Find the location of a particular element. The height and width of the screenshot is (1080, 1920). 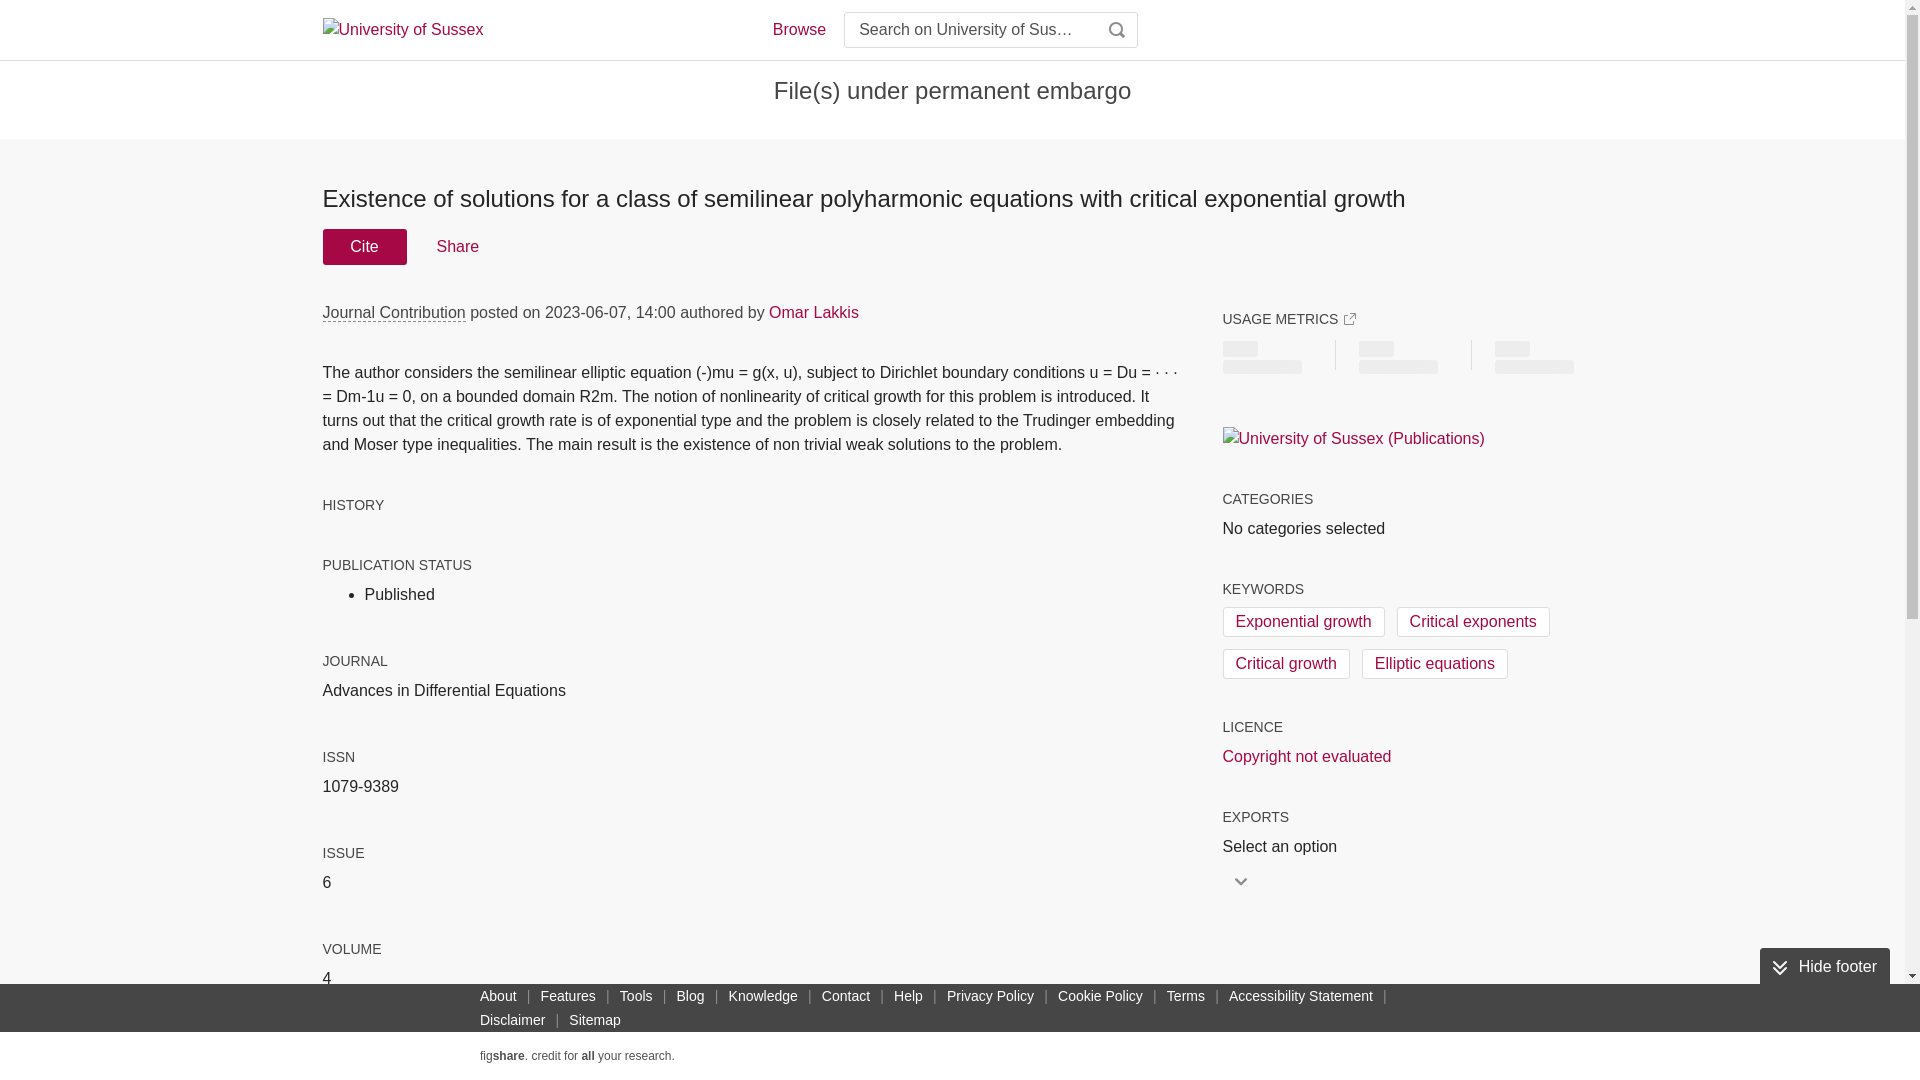

Omar Lakkis is located at coordinates (814, 312).